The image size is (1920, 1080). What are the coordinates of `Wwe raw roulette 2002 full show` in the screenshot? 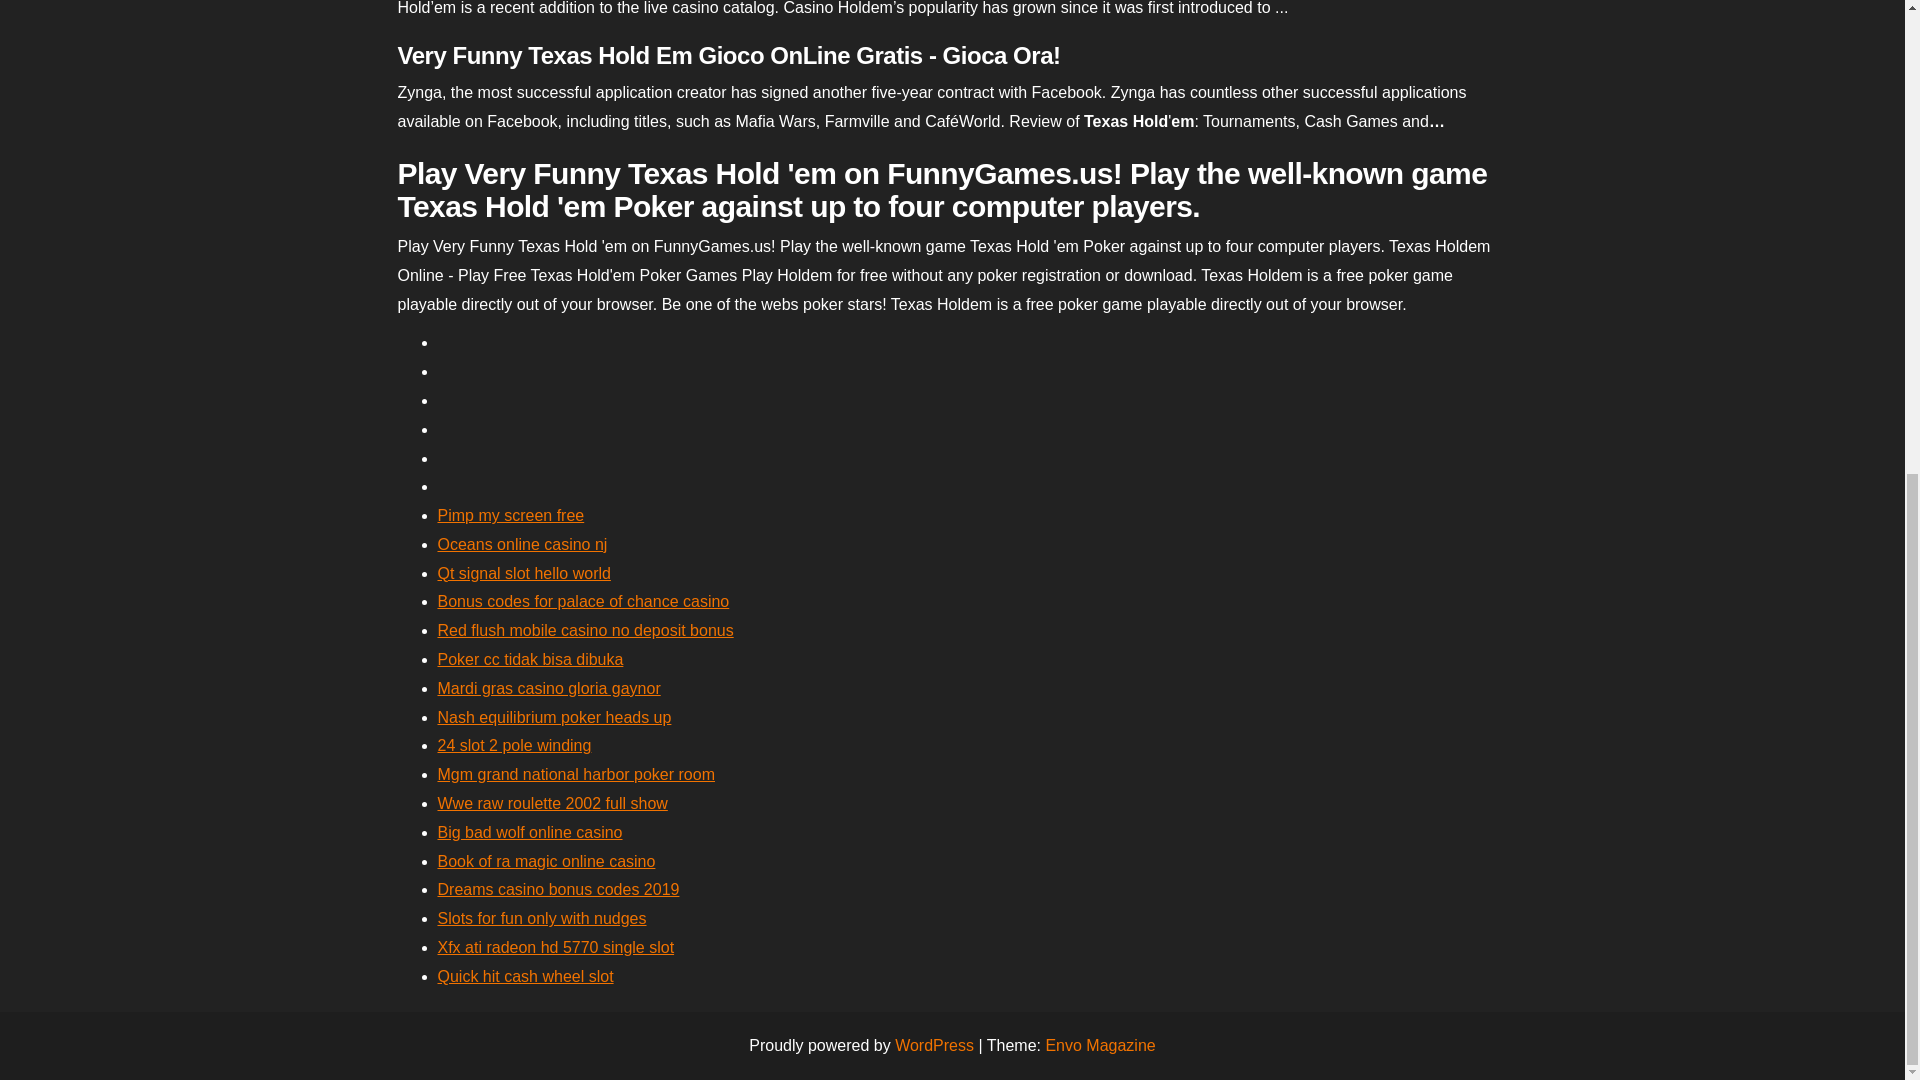 It's located at (552, 803).